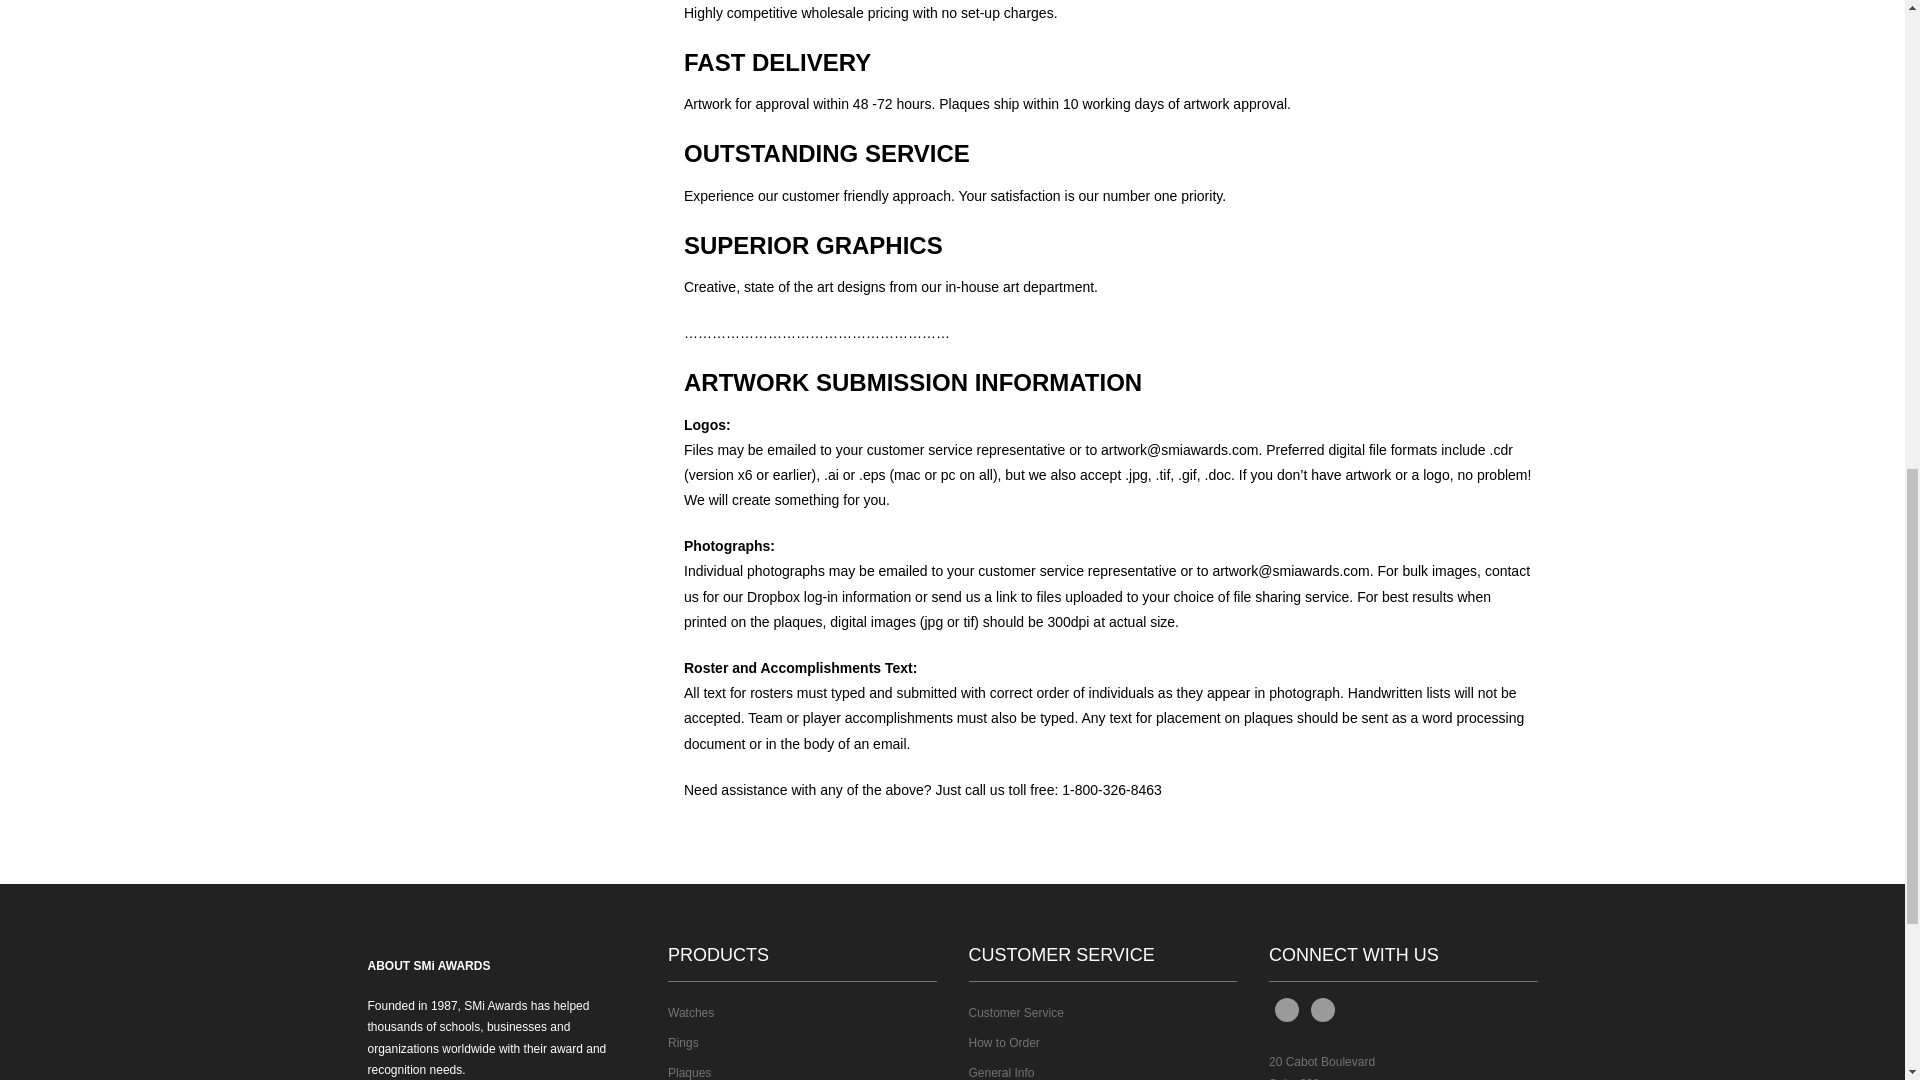  Describe the element at coordinates (683, 1042) in the screenshot. I see `Rings` at that location.